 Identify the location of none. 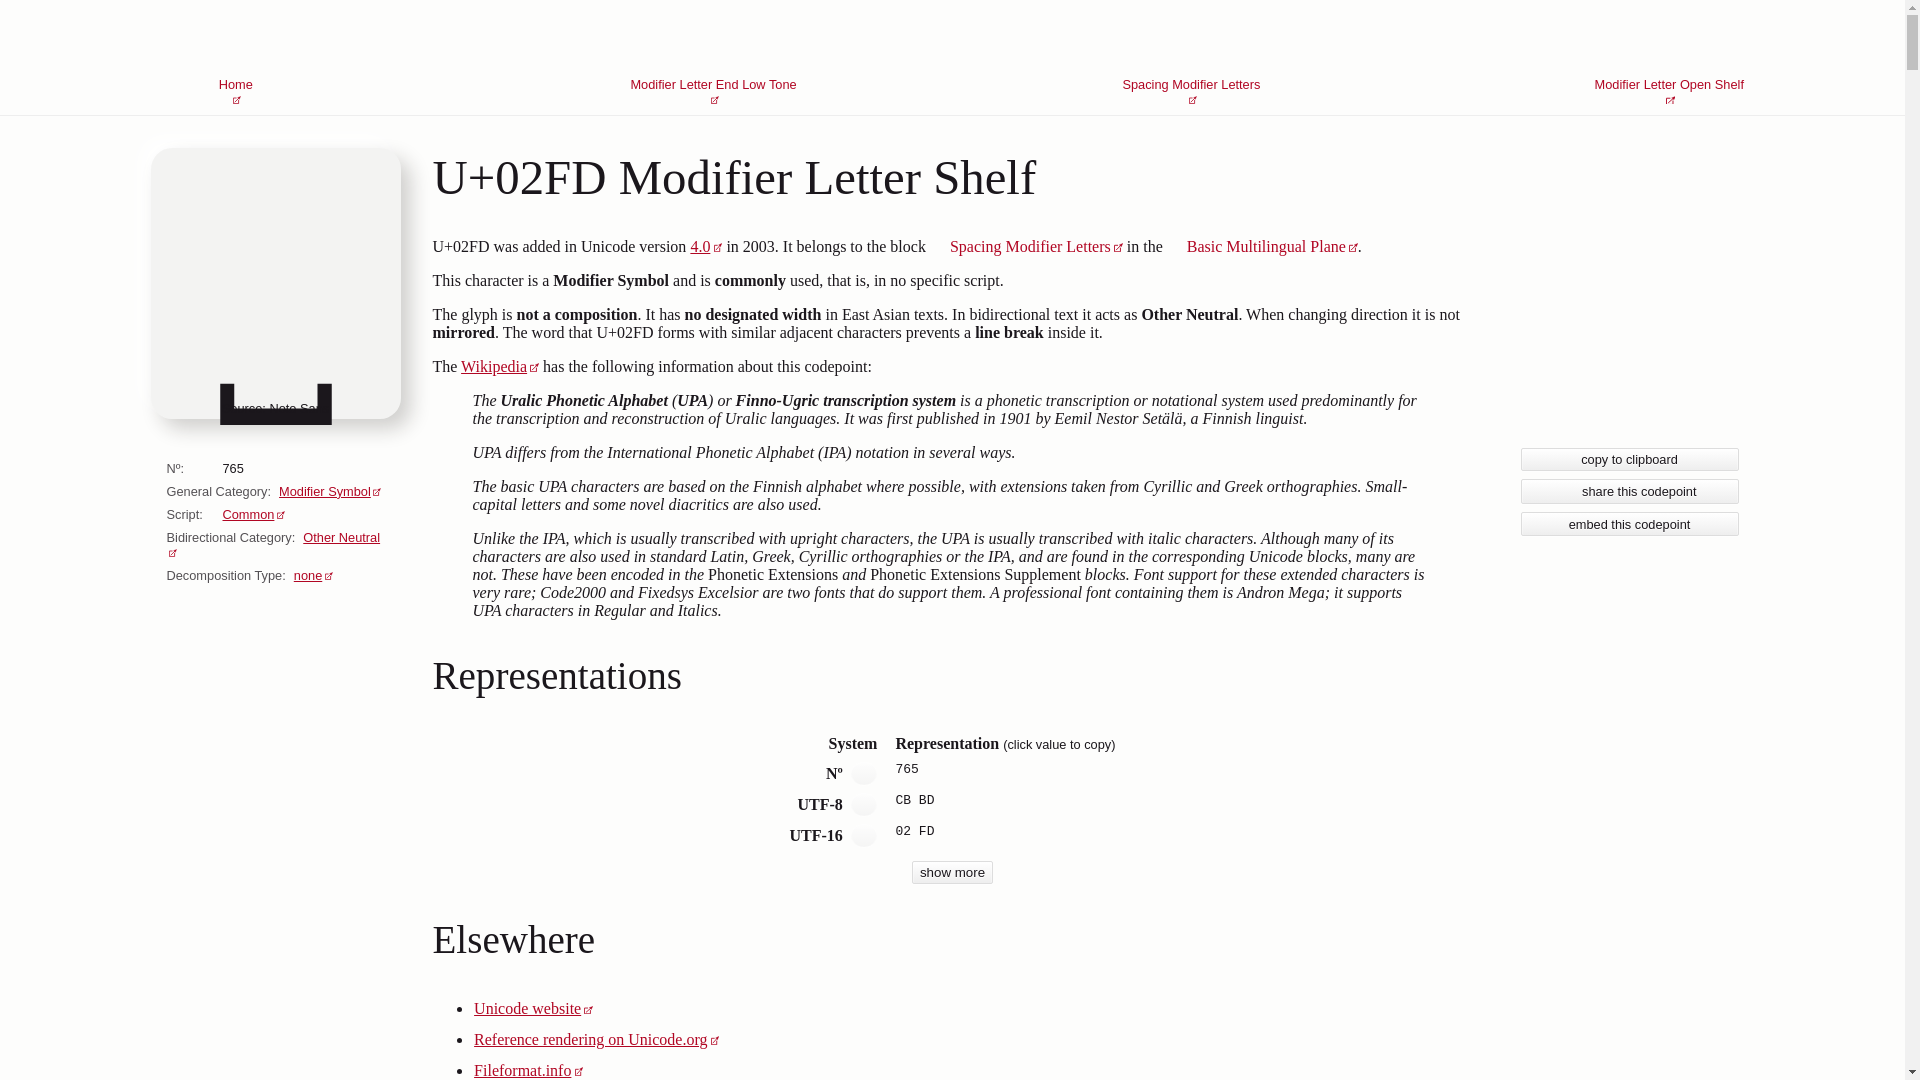
(312, 576).